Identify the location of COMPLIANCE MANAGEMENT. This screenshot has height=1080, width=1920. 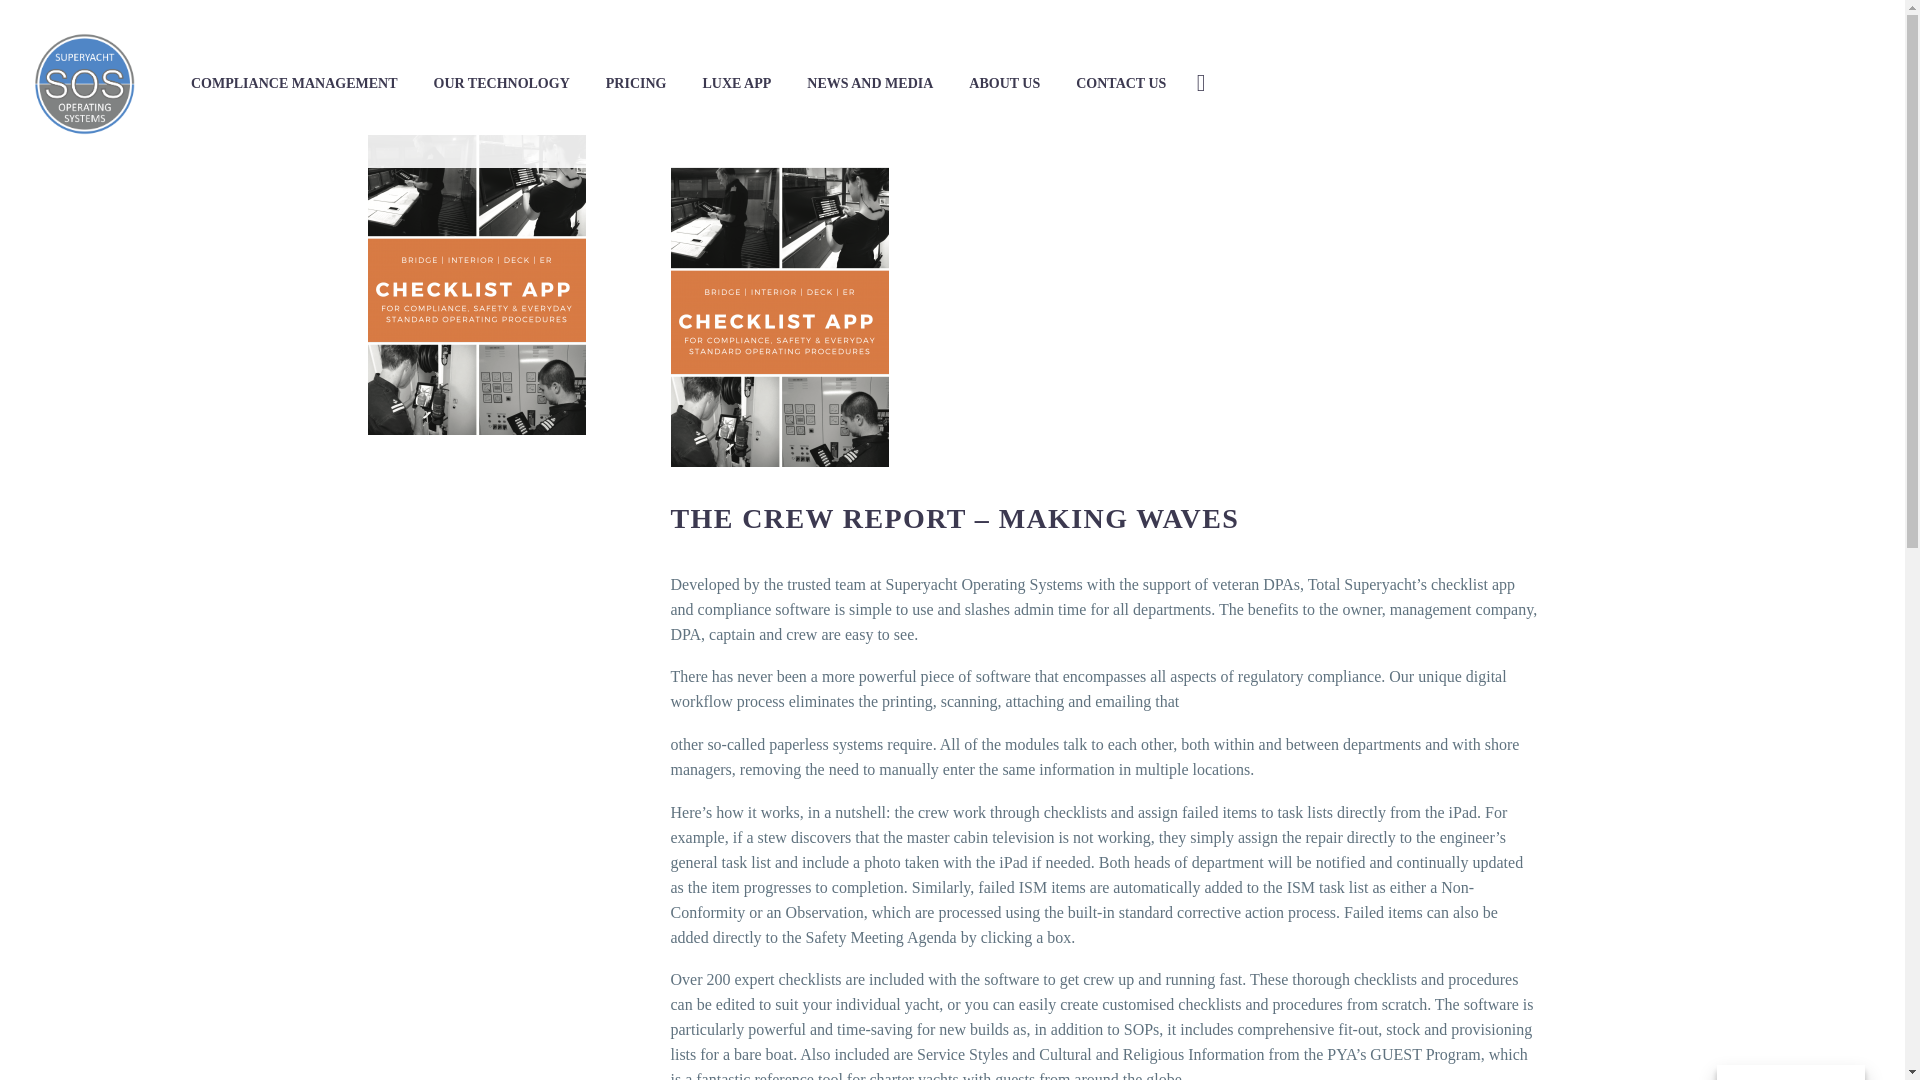
(294, 84).